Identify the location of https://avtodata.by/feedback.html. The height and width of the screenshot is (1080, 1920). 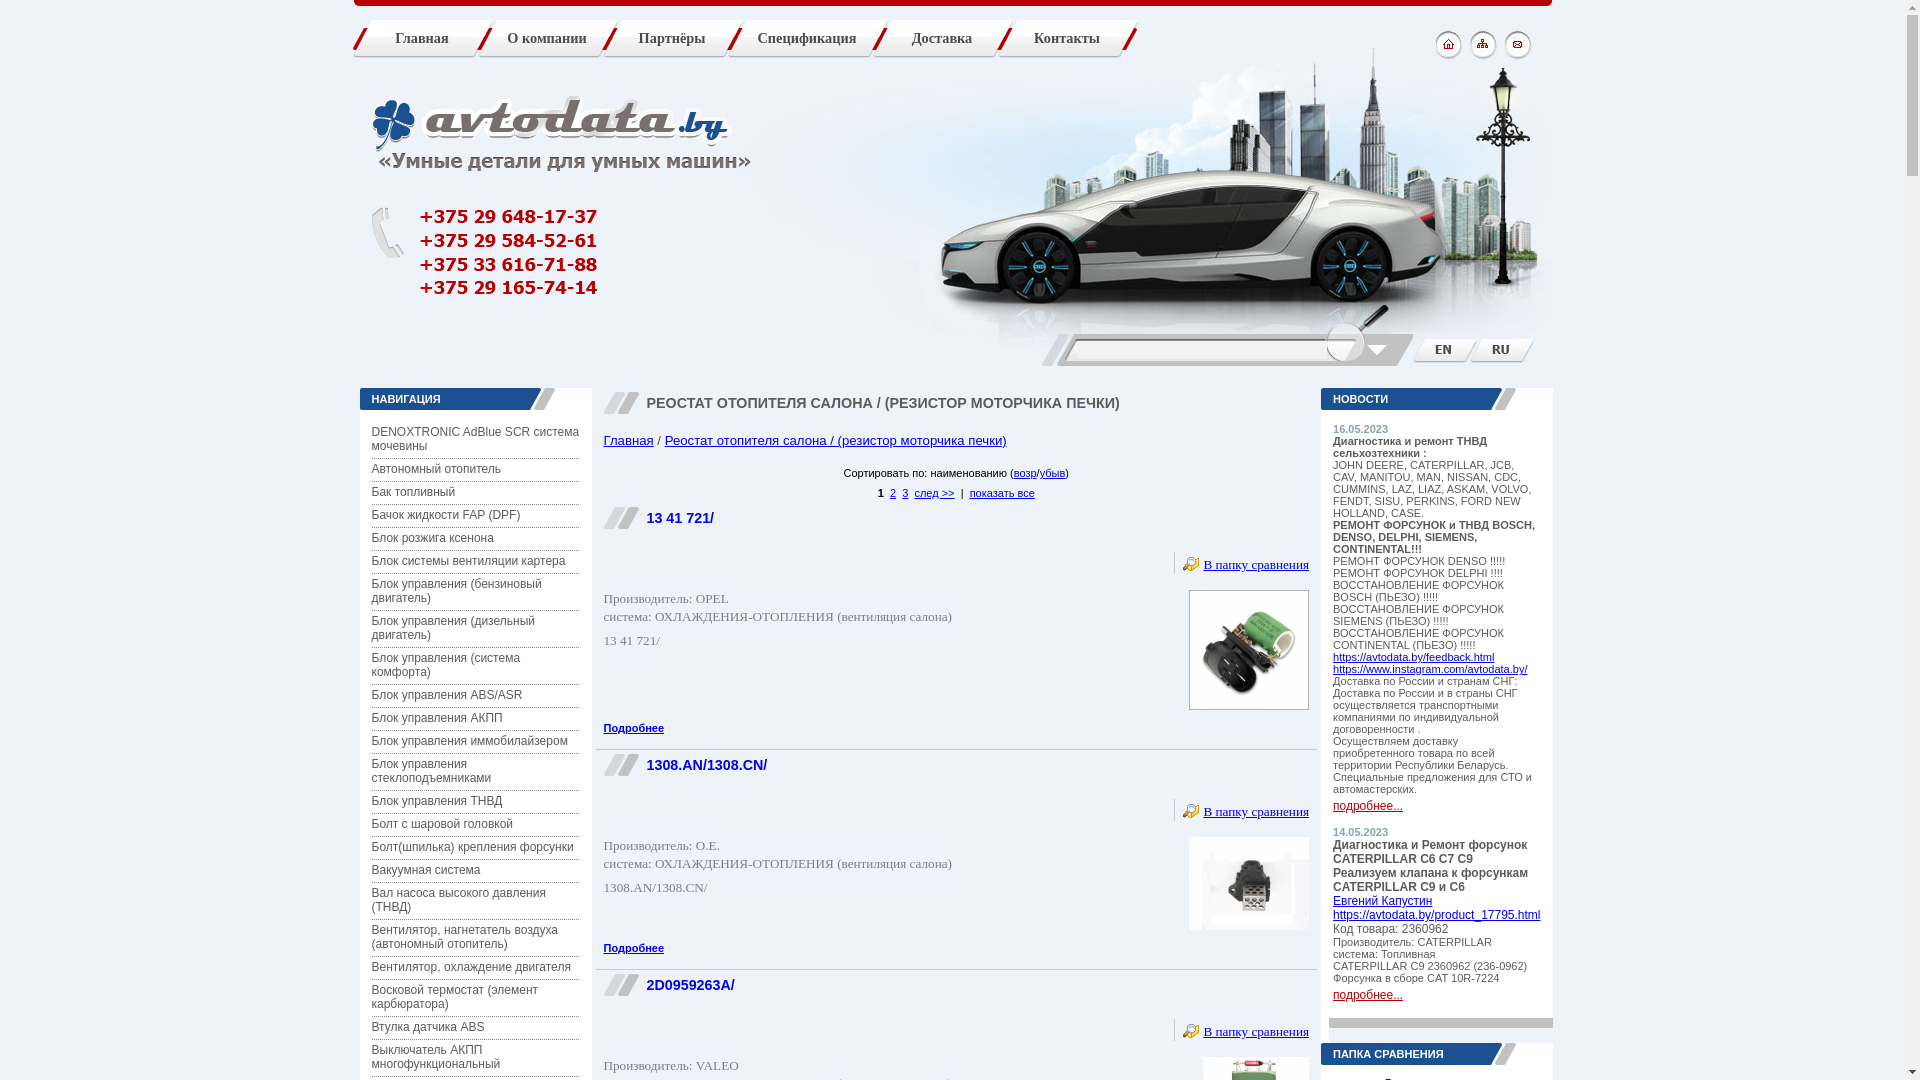
(1414, 657).